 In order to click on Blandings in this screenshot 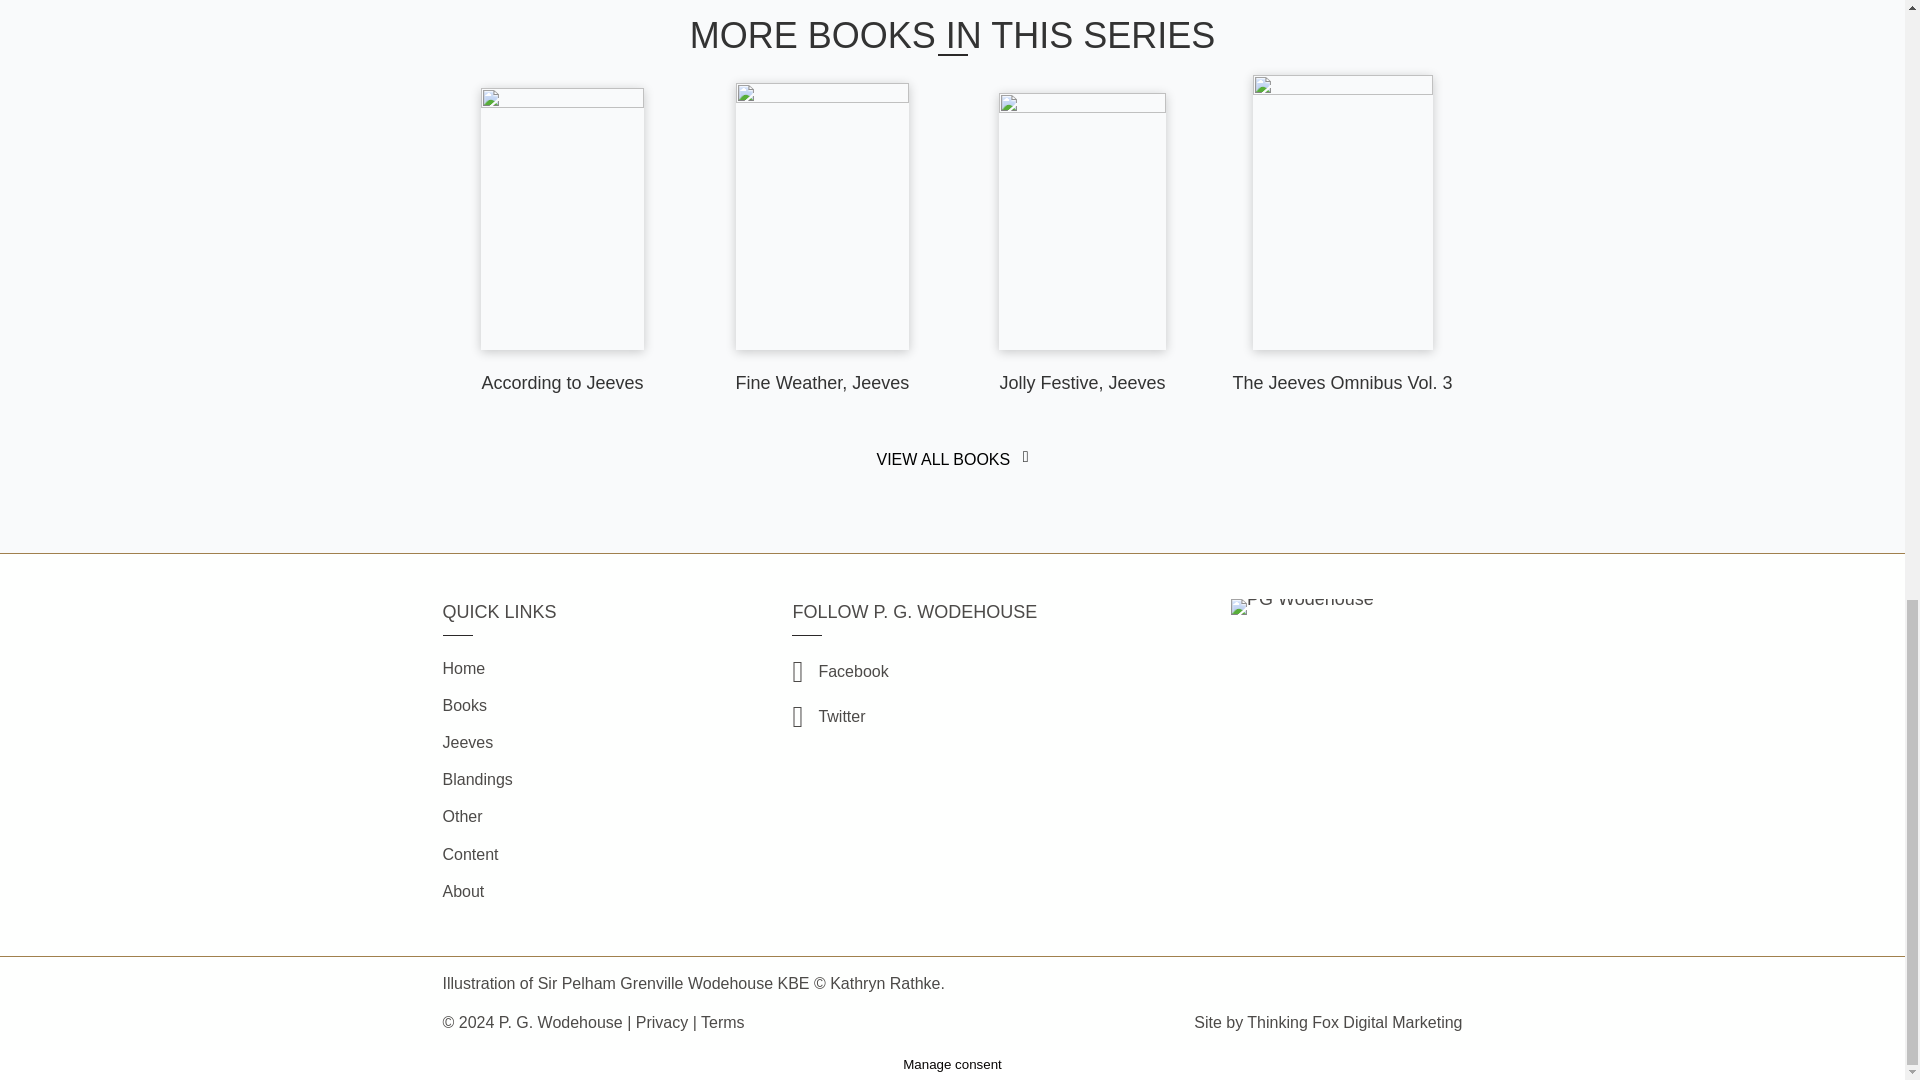, I will do `click(597, 780)`.